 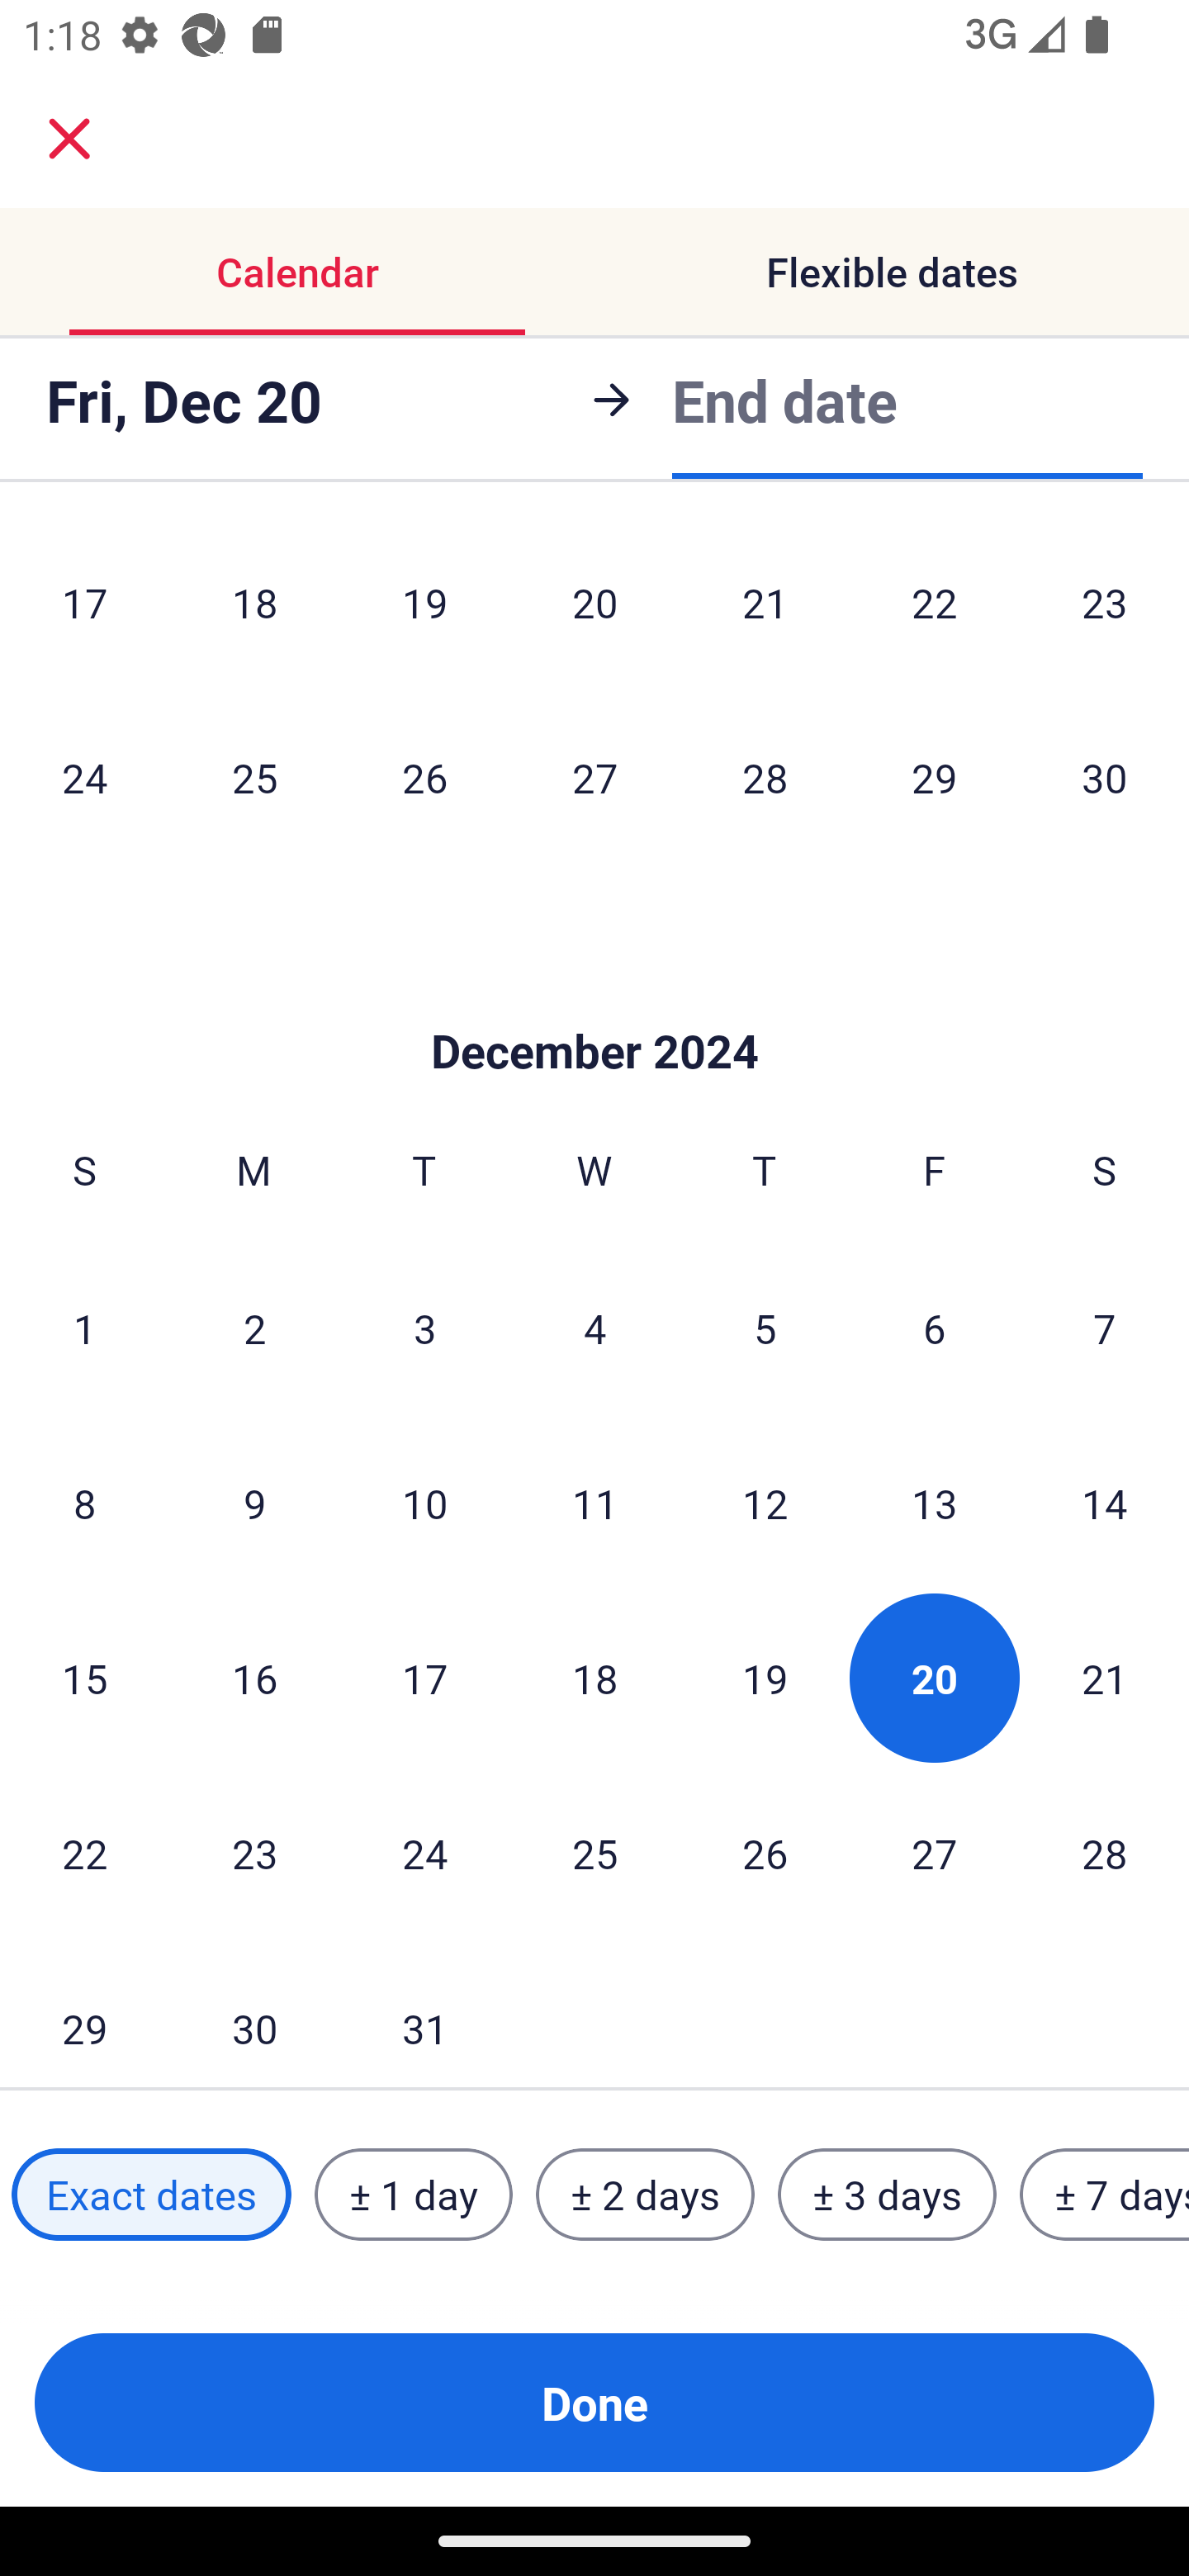 I want to click on 2 Monday, December 2, 2024, so click(x=254, y=1328).